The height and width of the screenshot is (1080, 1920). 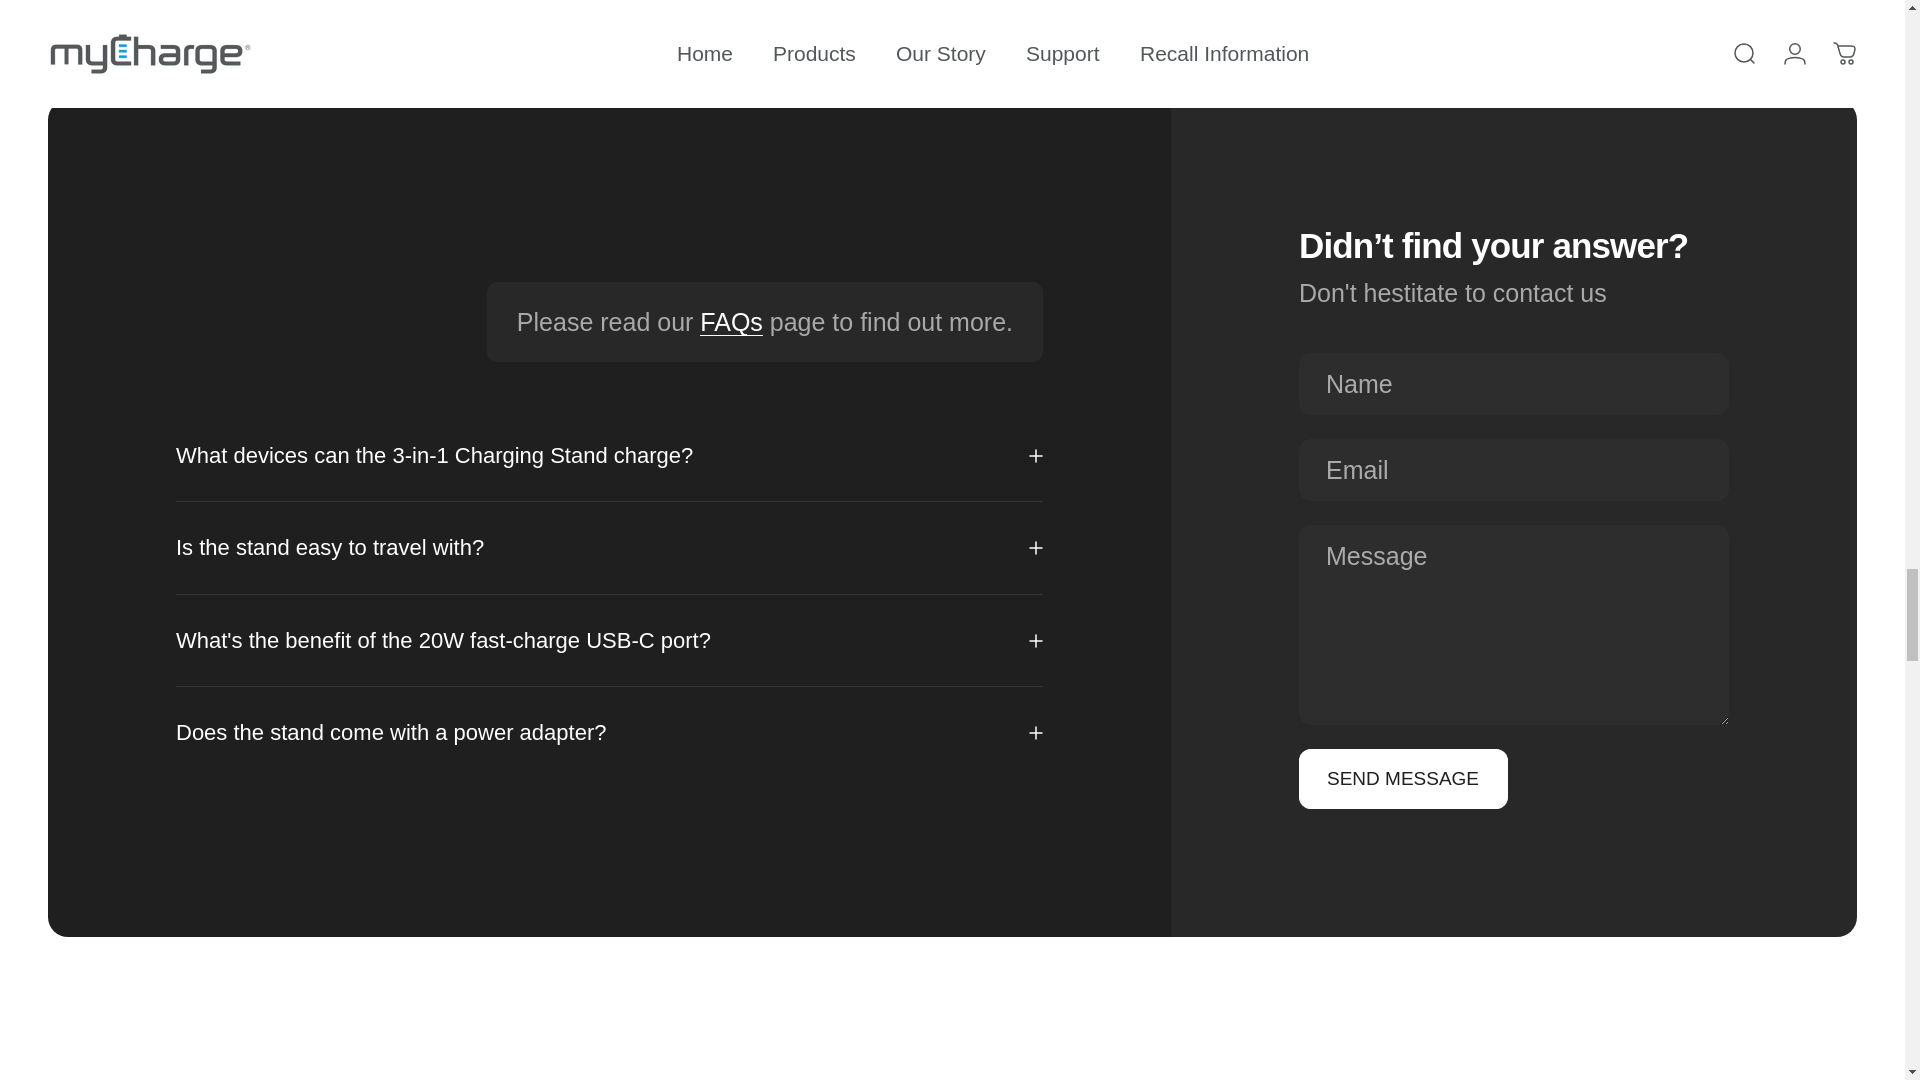 I want to click on FAQ's, so click(x=731, y=321).